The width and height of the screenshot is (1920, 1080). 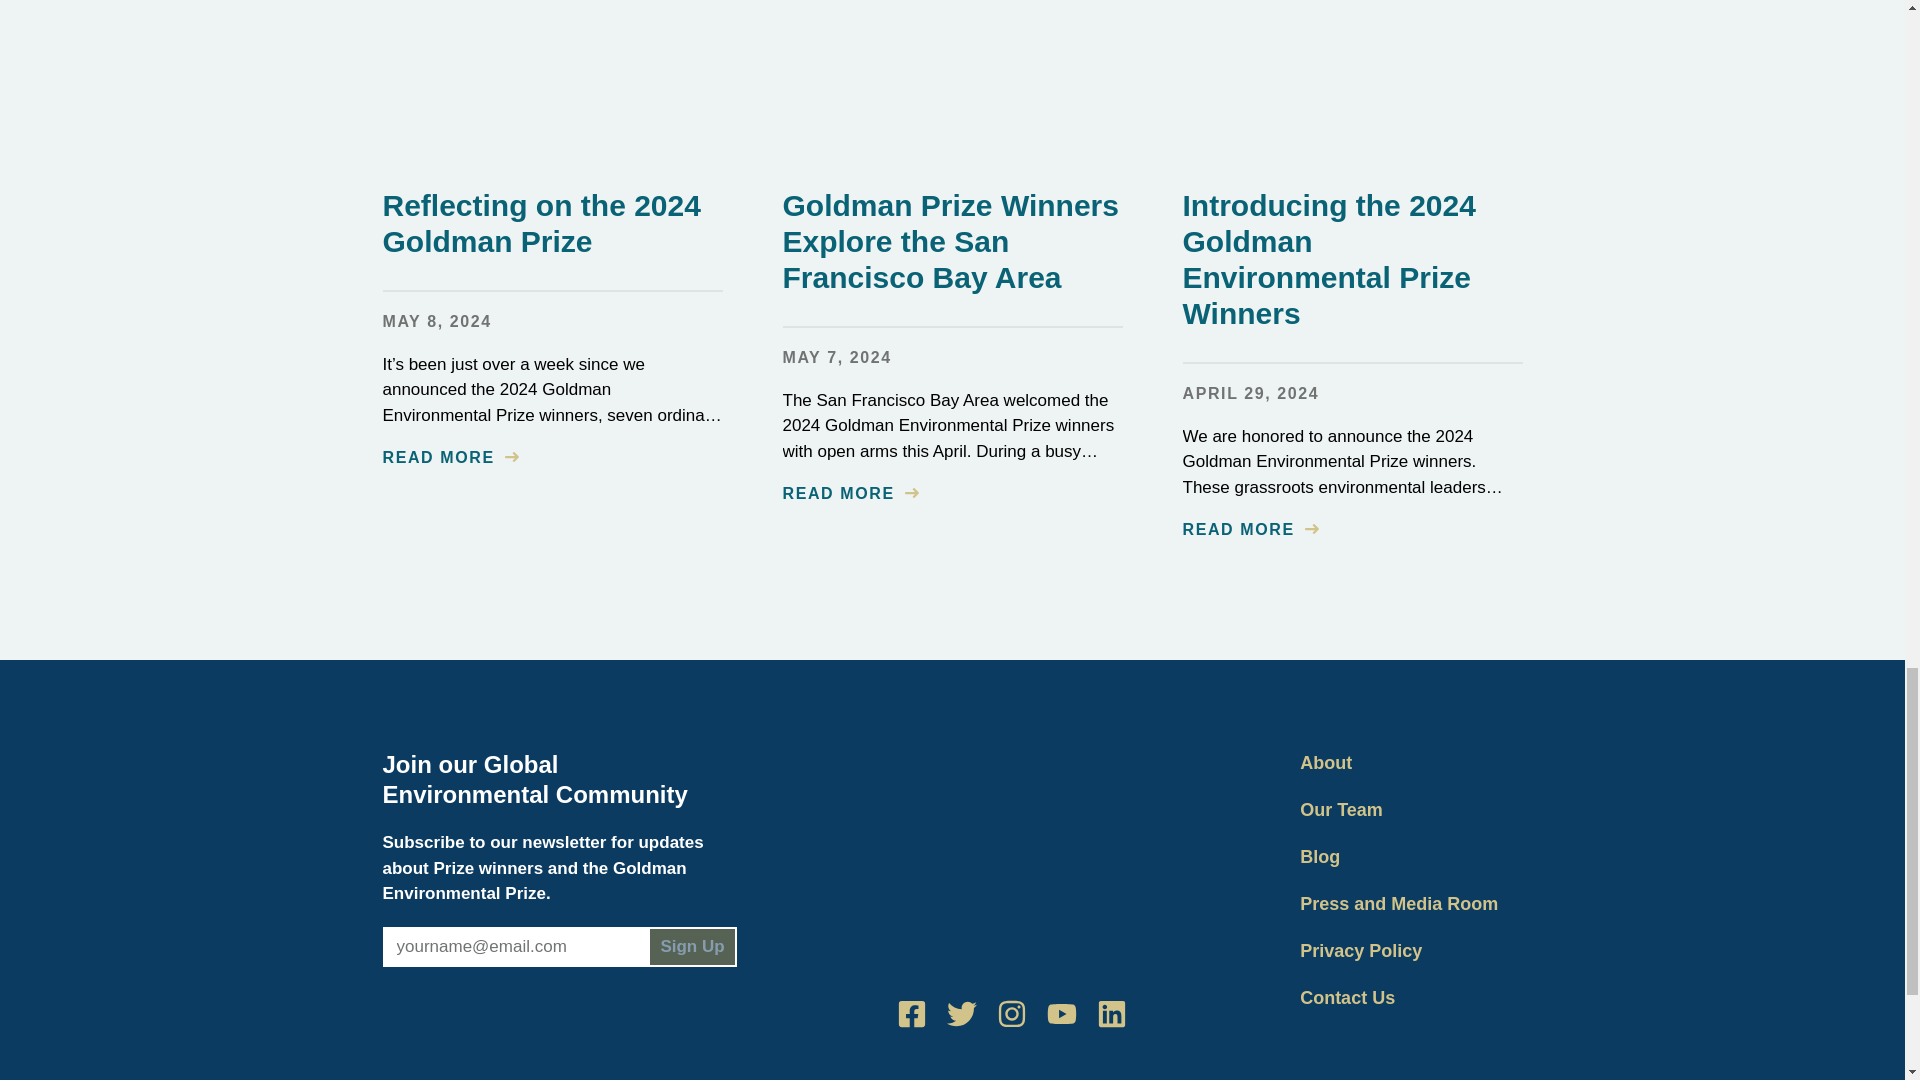 What do you see at coordinates (541, 224) in the screenshot?
I see `Reflecting on the 2024 Goldman Prize` at bounding box center [541, 224].